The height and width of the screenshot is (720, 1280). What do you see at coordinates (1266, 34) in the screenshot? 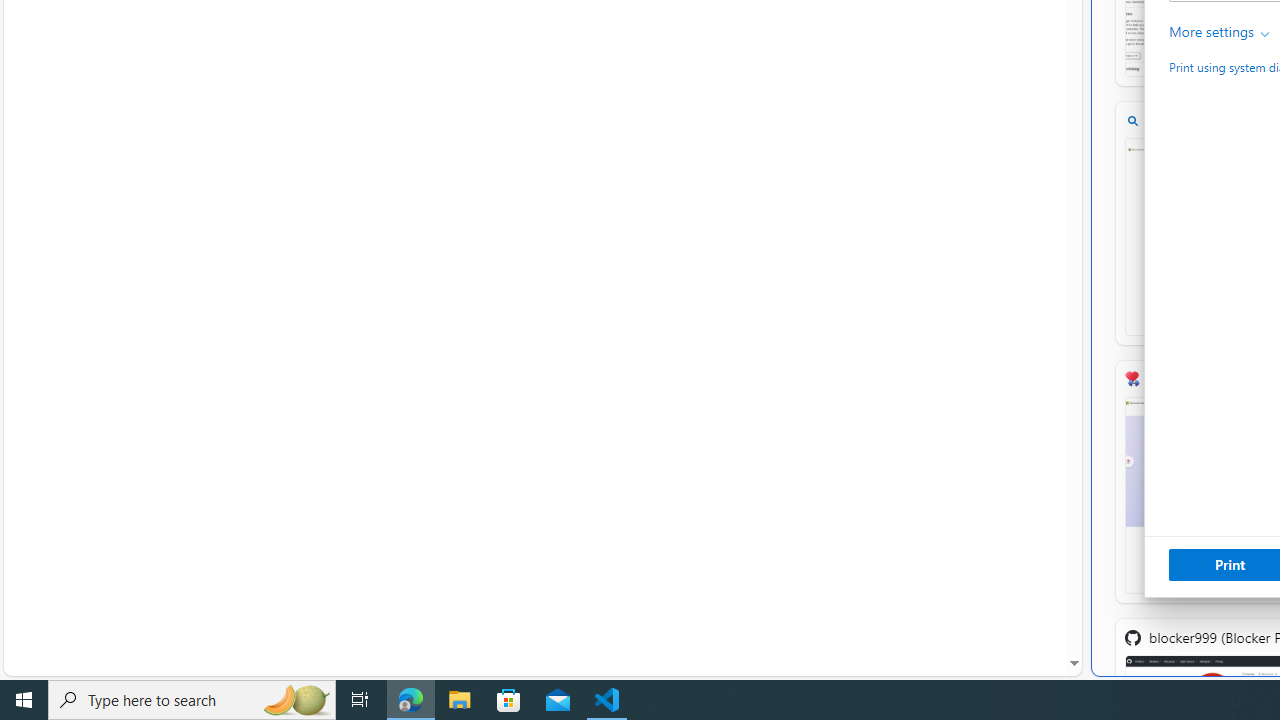
I see `Class: c0183` at bounding box center [1266, 34].